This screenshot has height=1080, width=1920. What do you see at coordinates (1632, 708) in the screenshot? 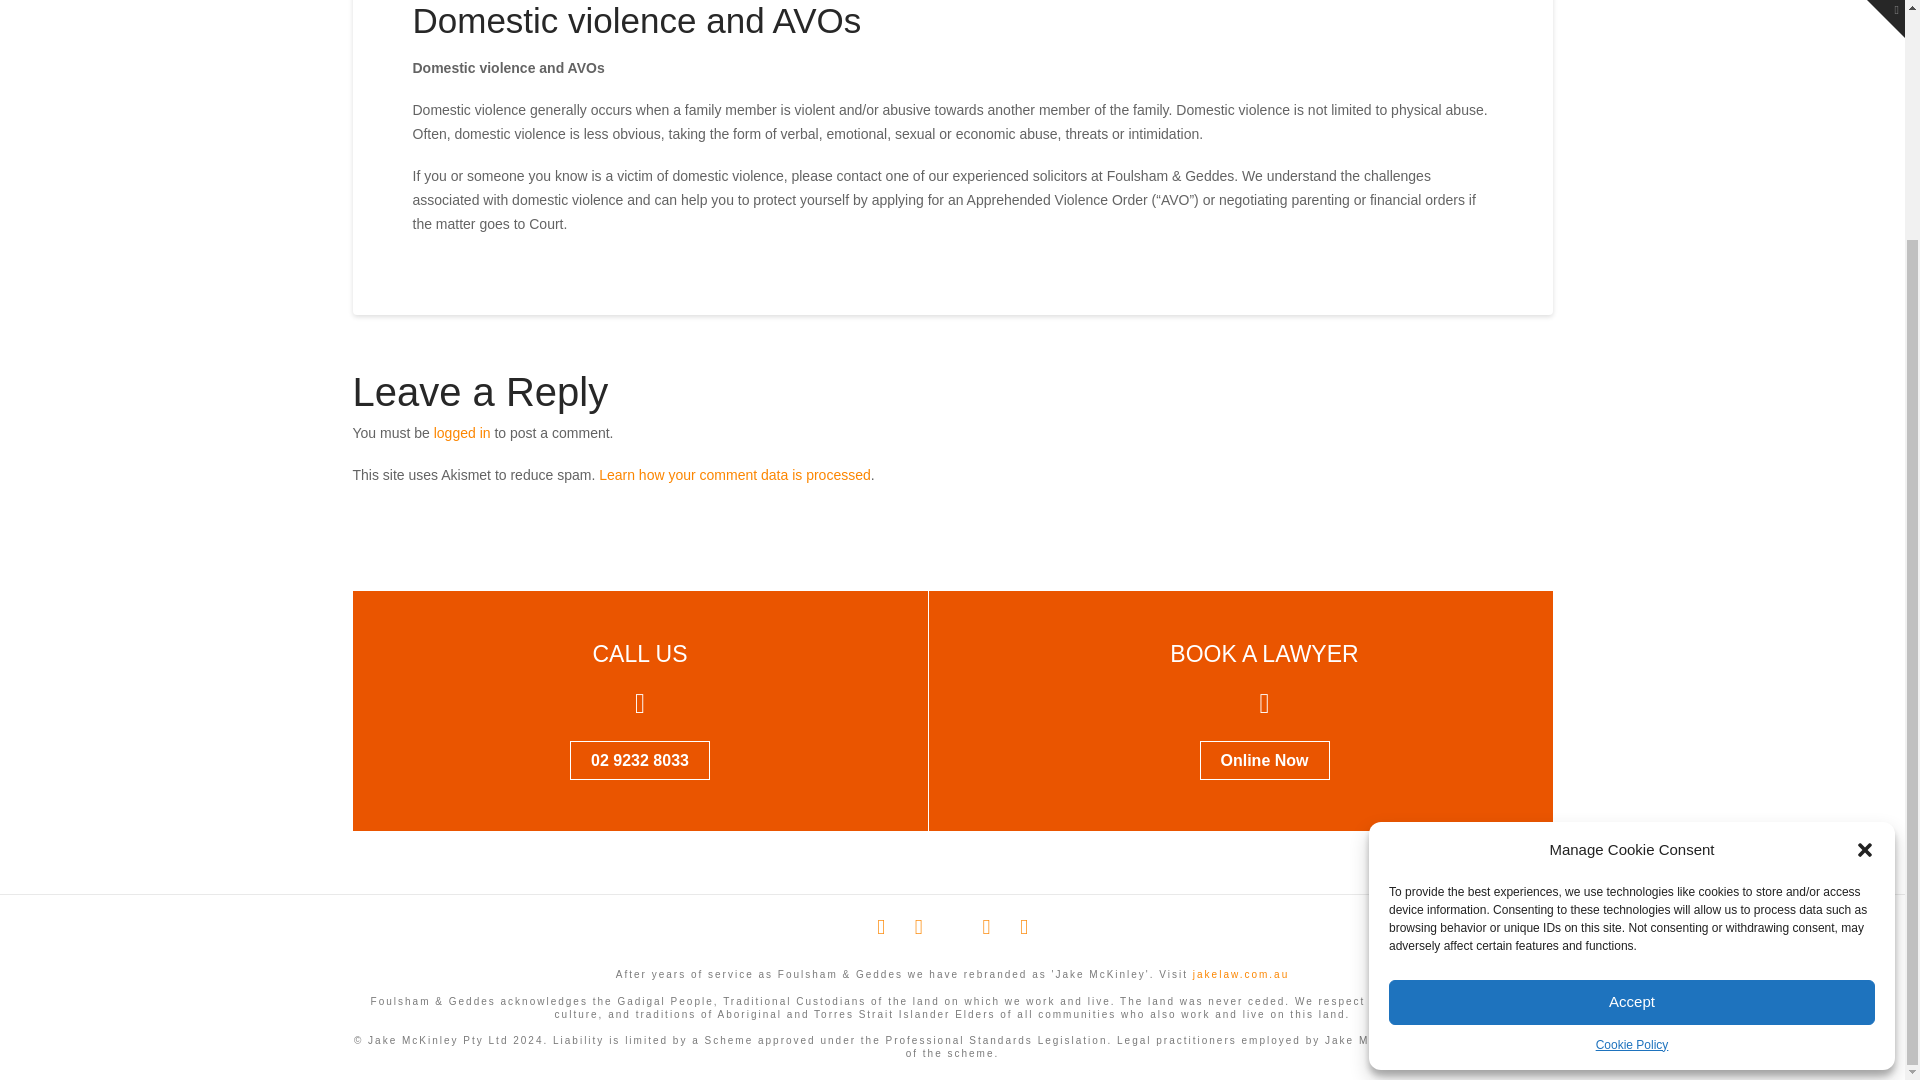
I see `Accept` at bounding box center [1632, 708].